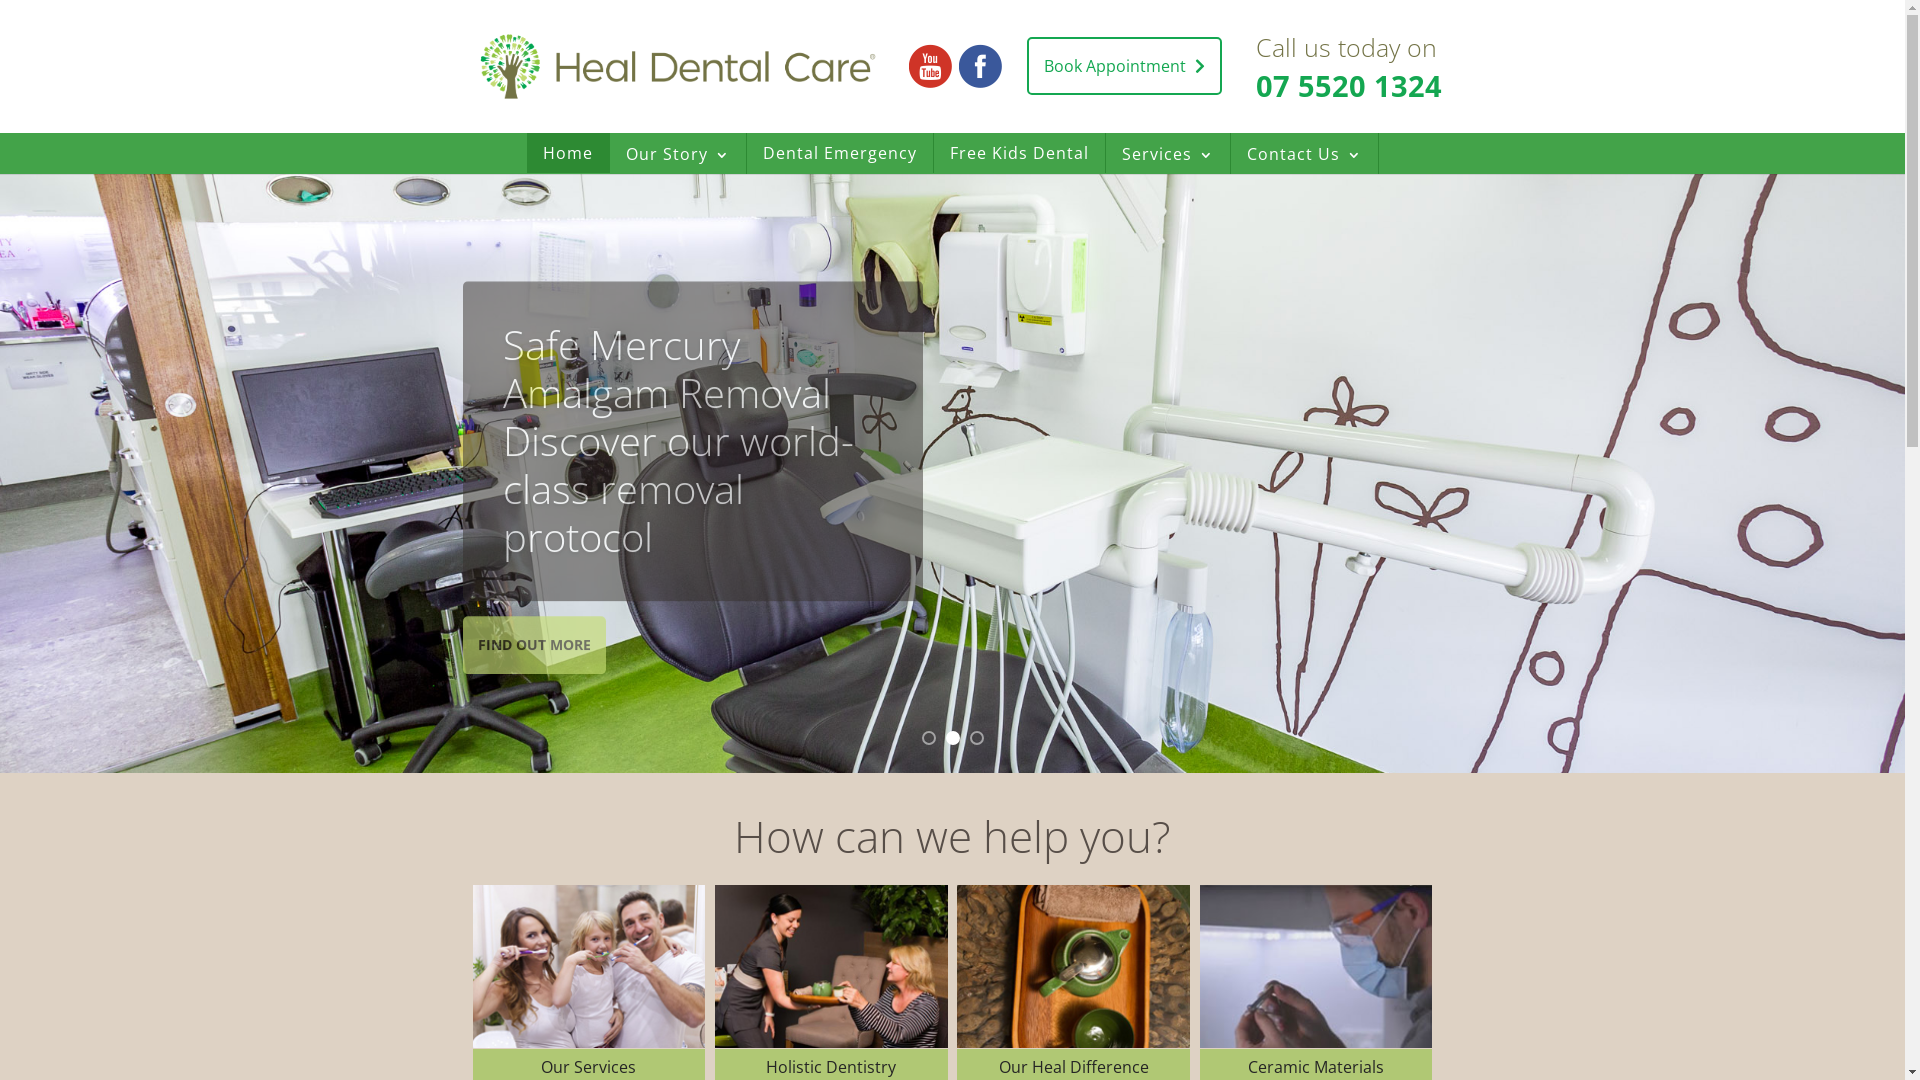 This screenshot has width=1920, height=1080. I want to click on Our Story, so click(678, 154).